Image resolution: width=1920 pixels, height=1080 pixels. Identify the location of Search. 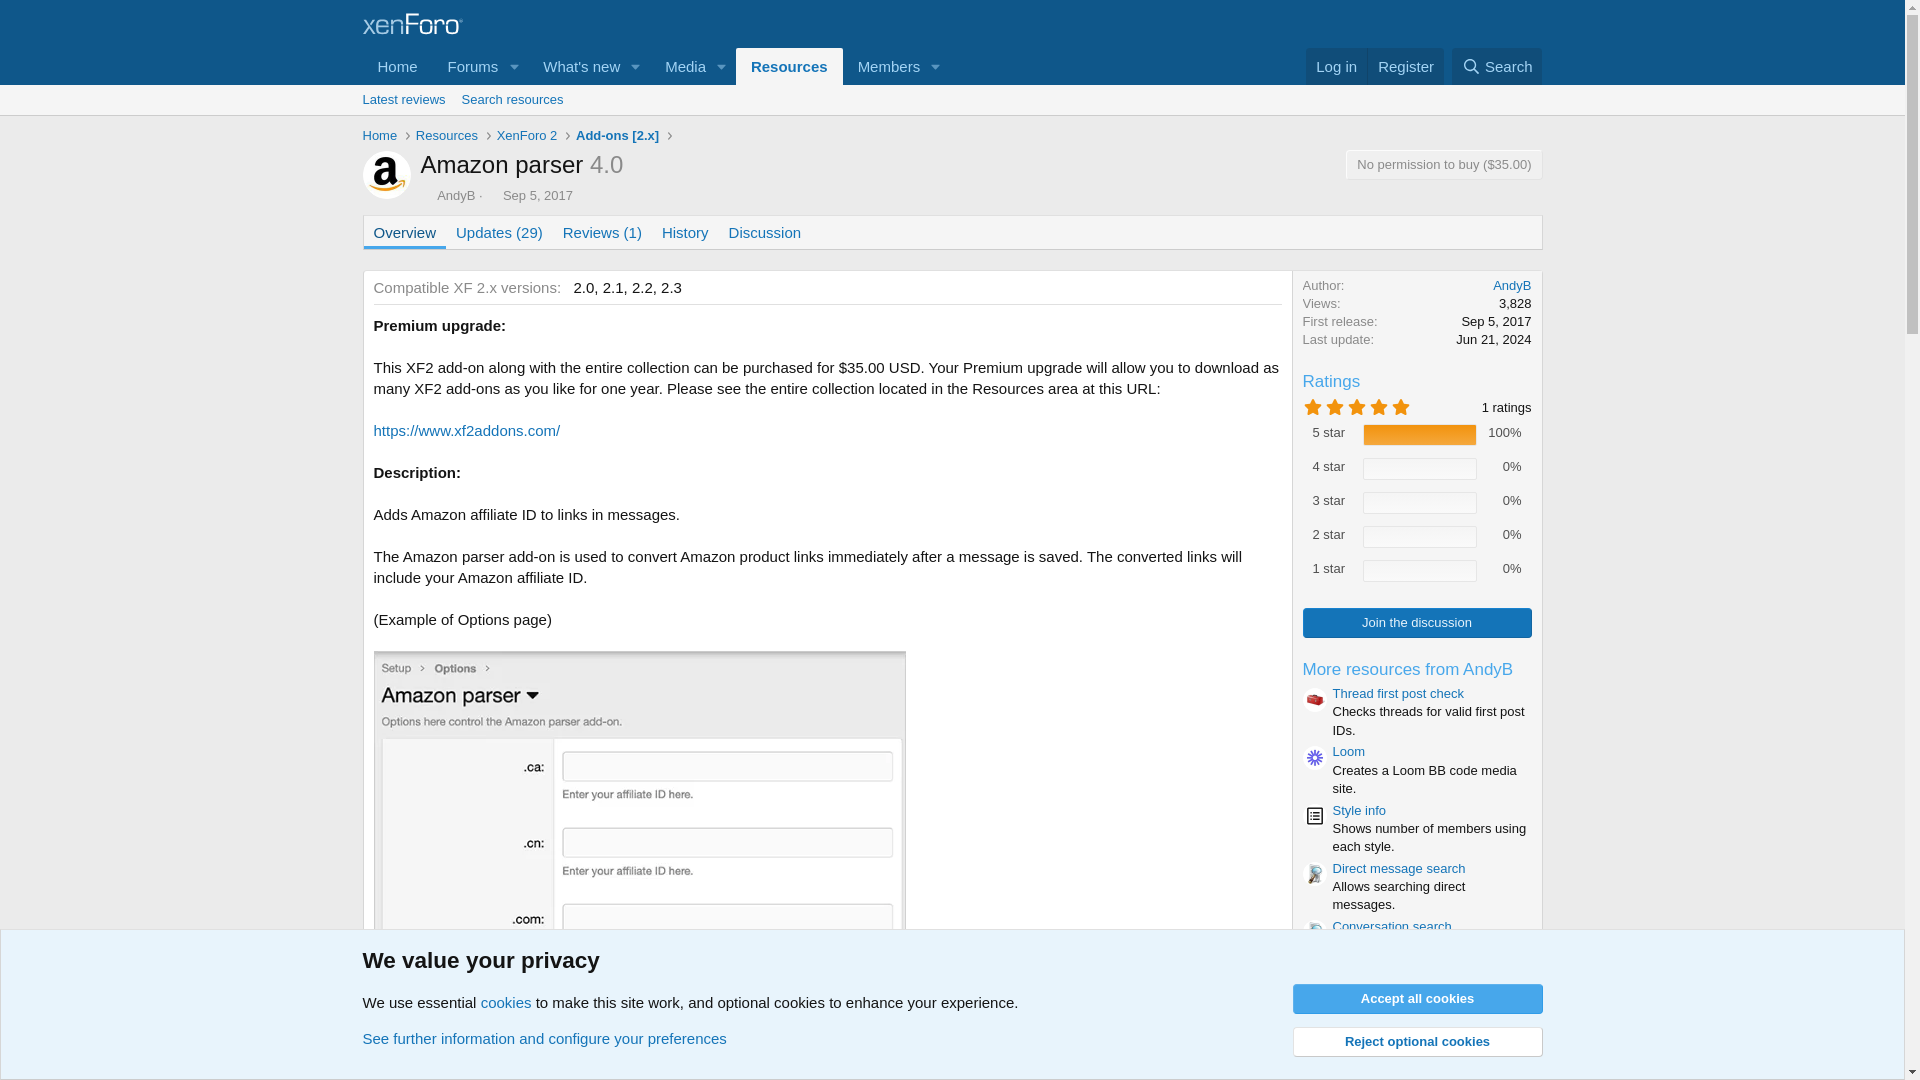
(575, 66).